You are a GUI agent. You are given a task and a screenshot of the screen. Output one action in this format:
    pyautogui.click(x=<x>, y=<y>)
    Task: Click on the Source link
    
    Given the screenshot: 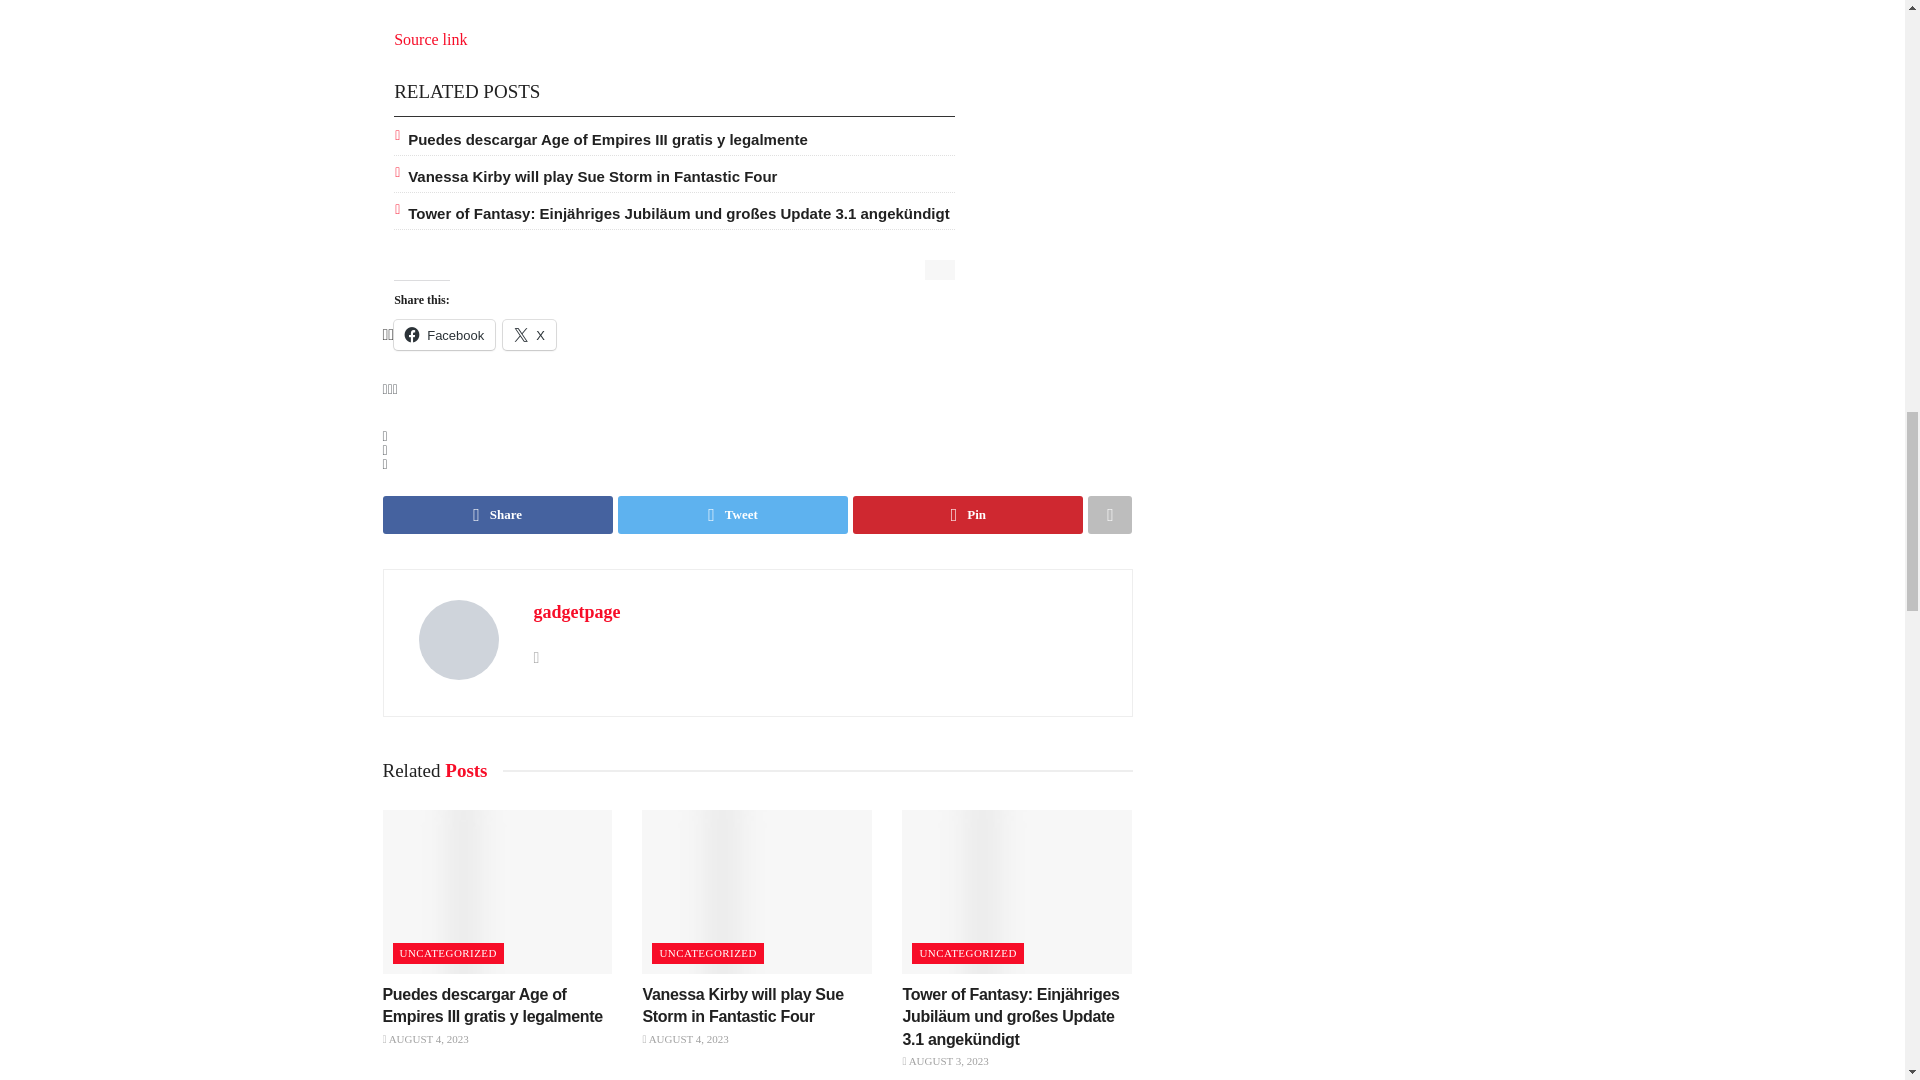 What is the action you would take?
    pyautogui.click(x=430, y=39)
    